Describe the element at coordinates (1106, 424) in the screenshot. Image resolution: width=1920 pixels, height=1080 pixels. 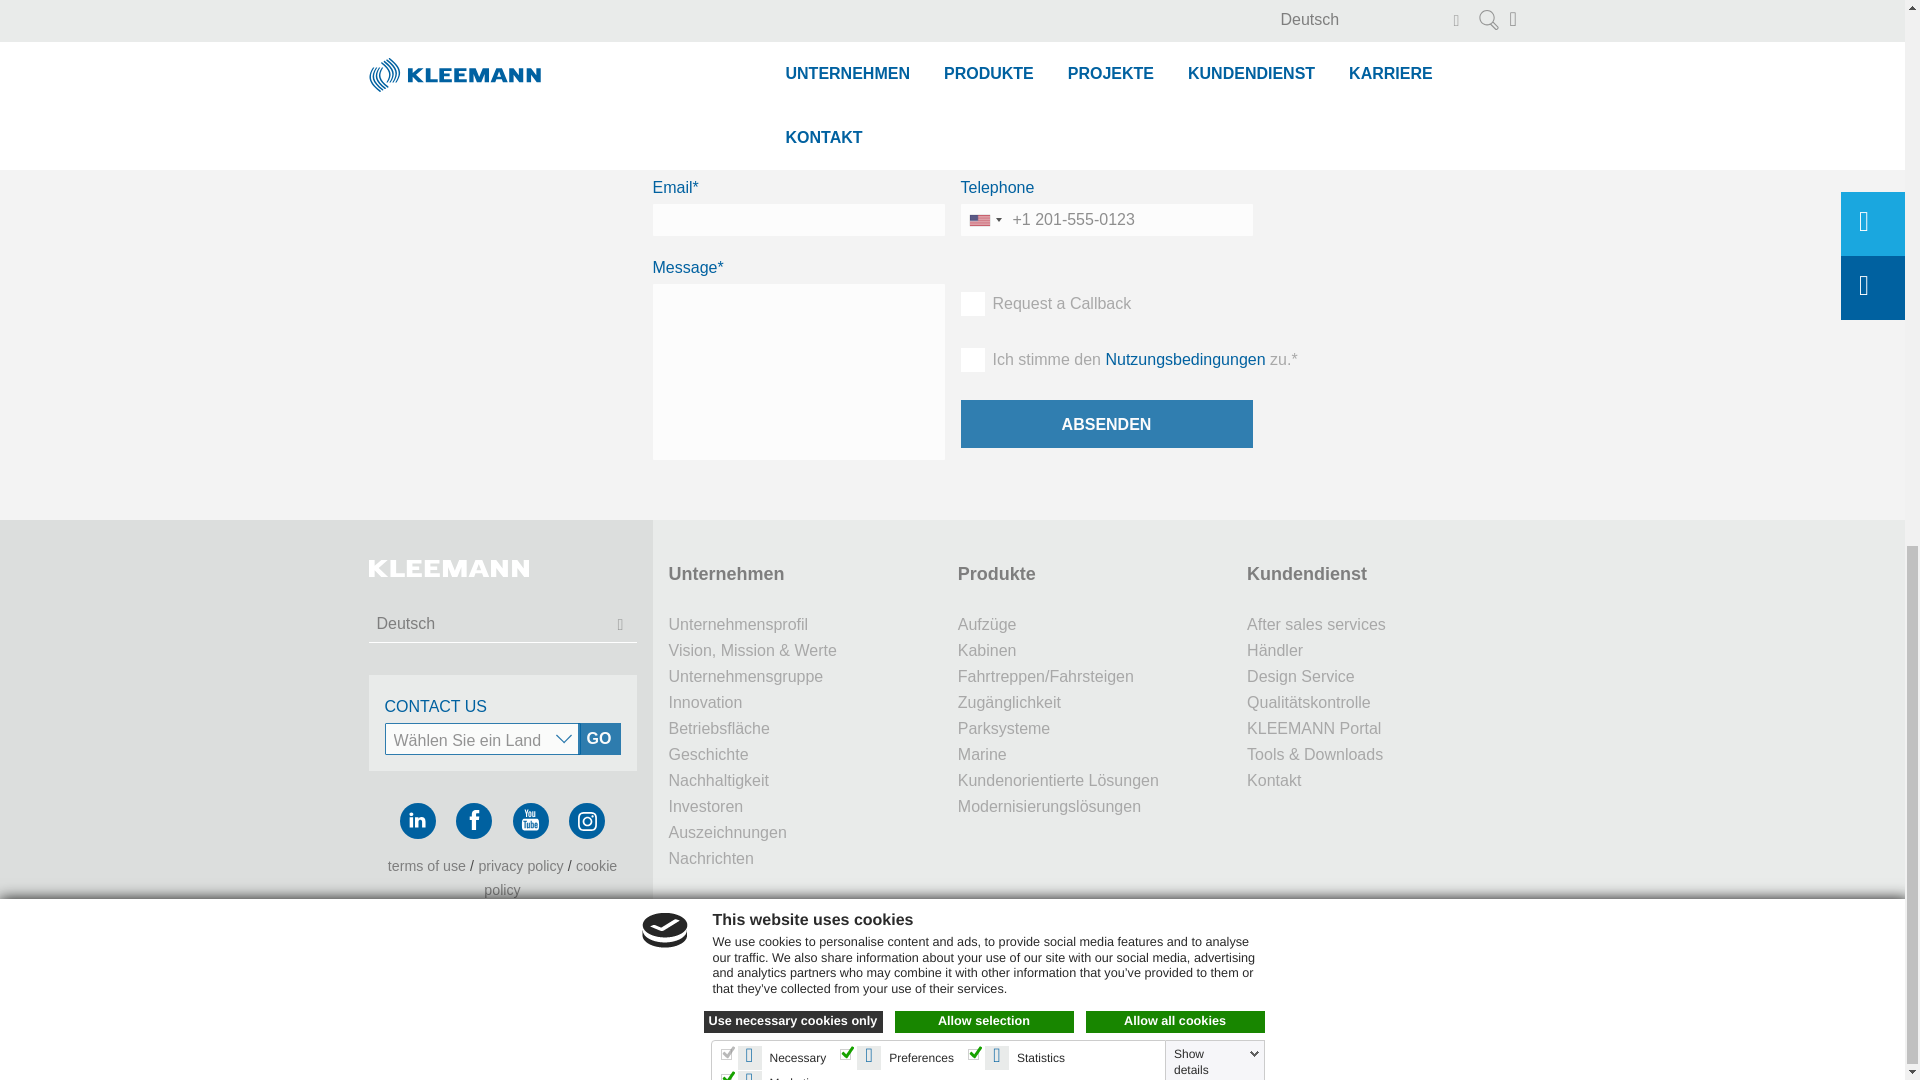
I see `Absenden` at that location.